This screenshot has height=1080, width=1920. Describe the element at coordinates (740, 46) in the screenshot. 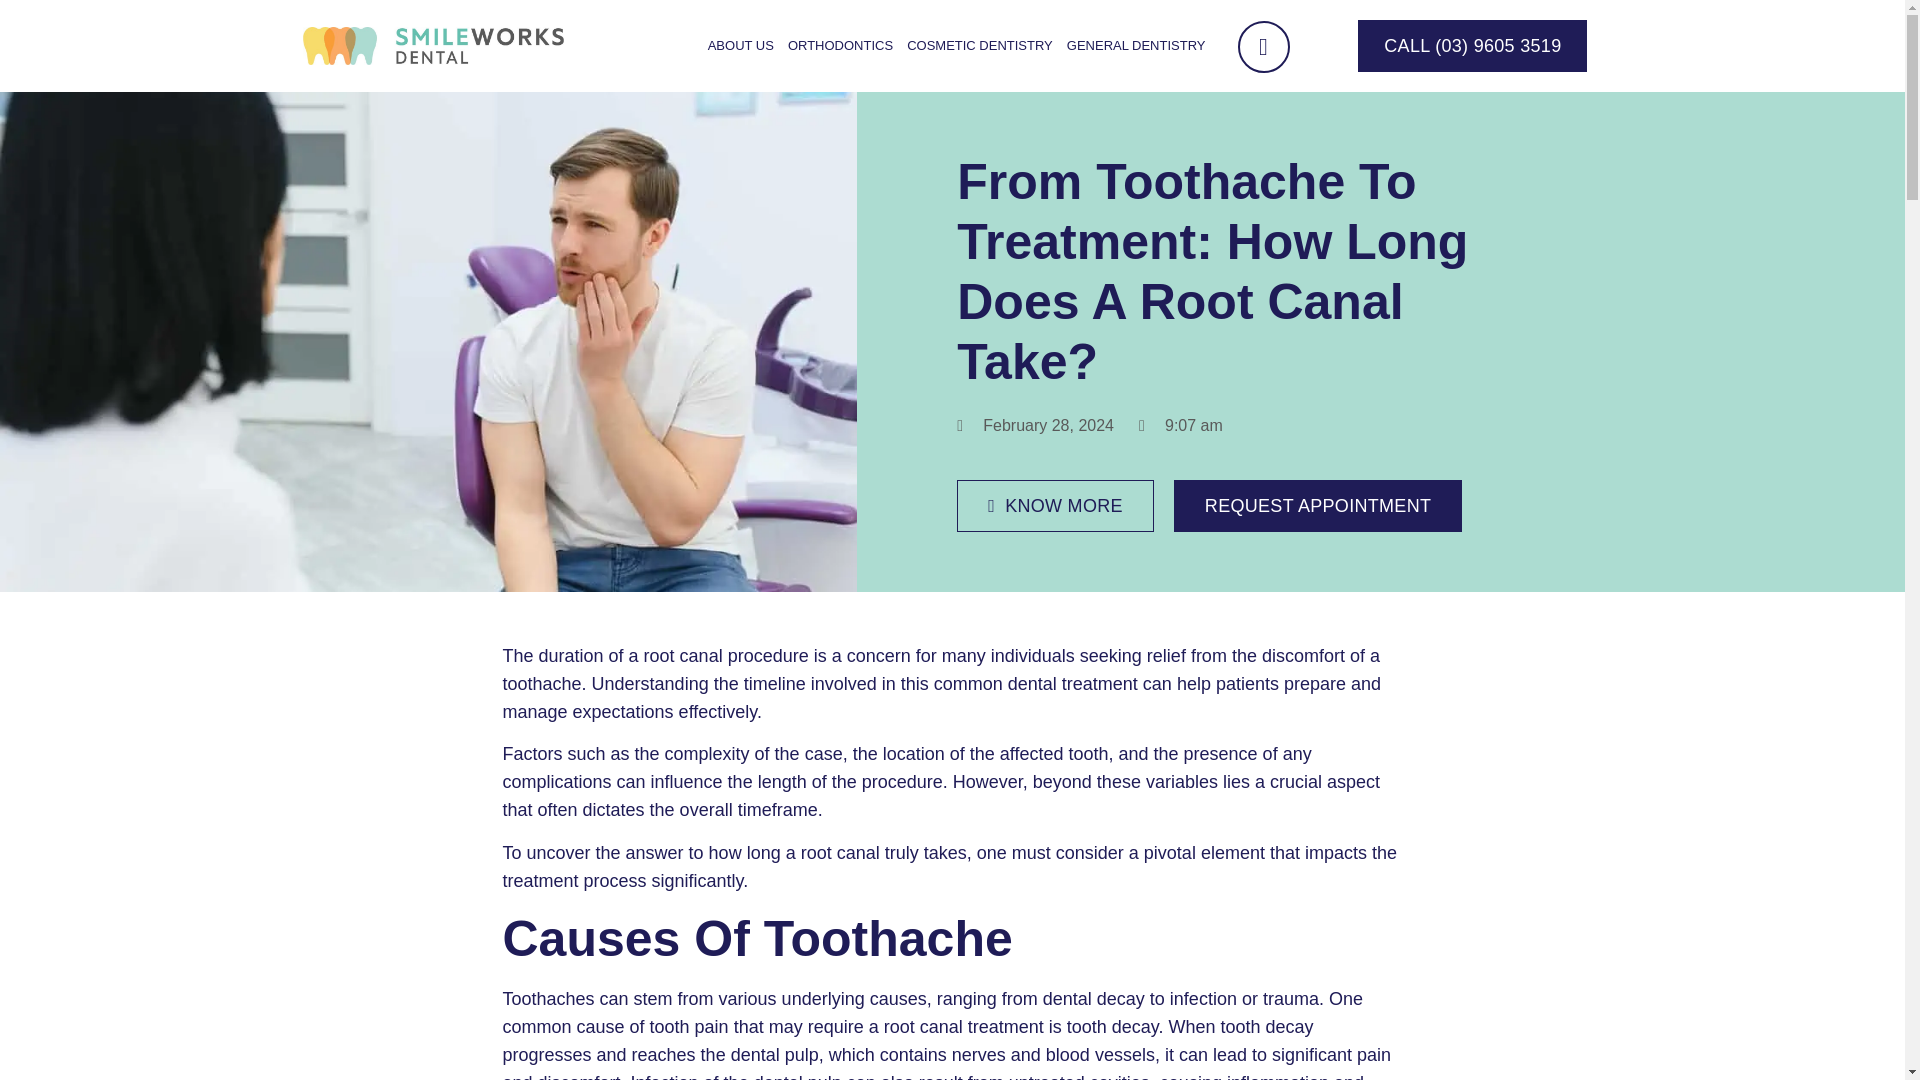

I see `ABOUT US` at that location.